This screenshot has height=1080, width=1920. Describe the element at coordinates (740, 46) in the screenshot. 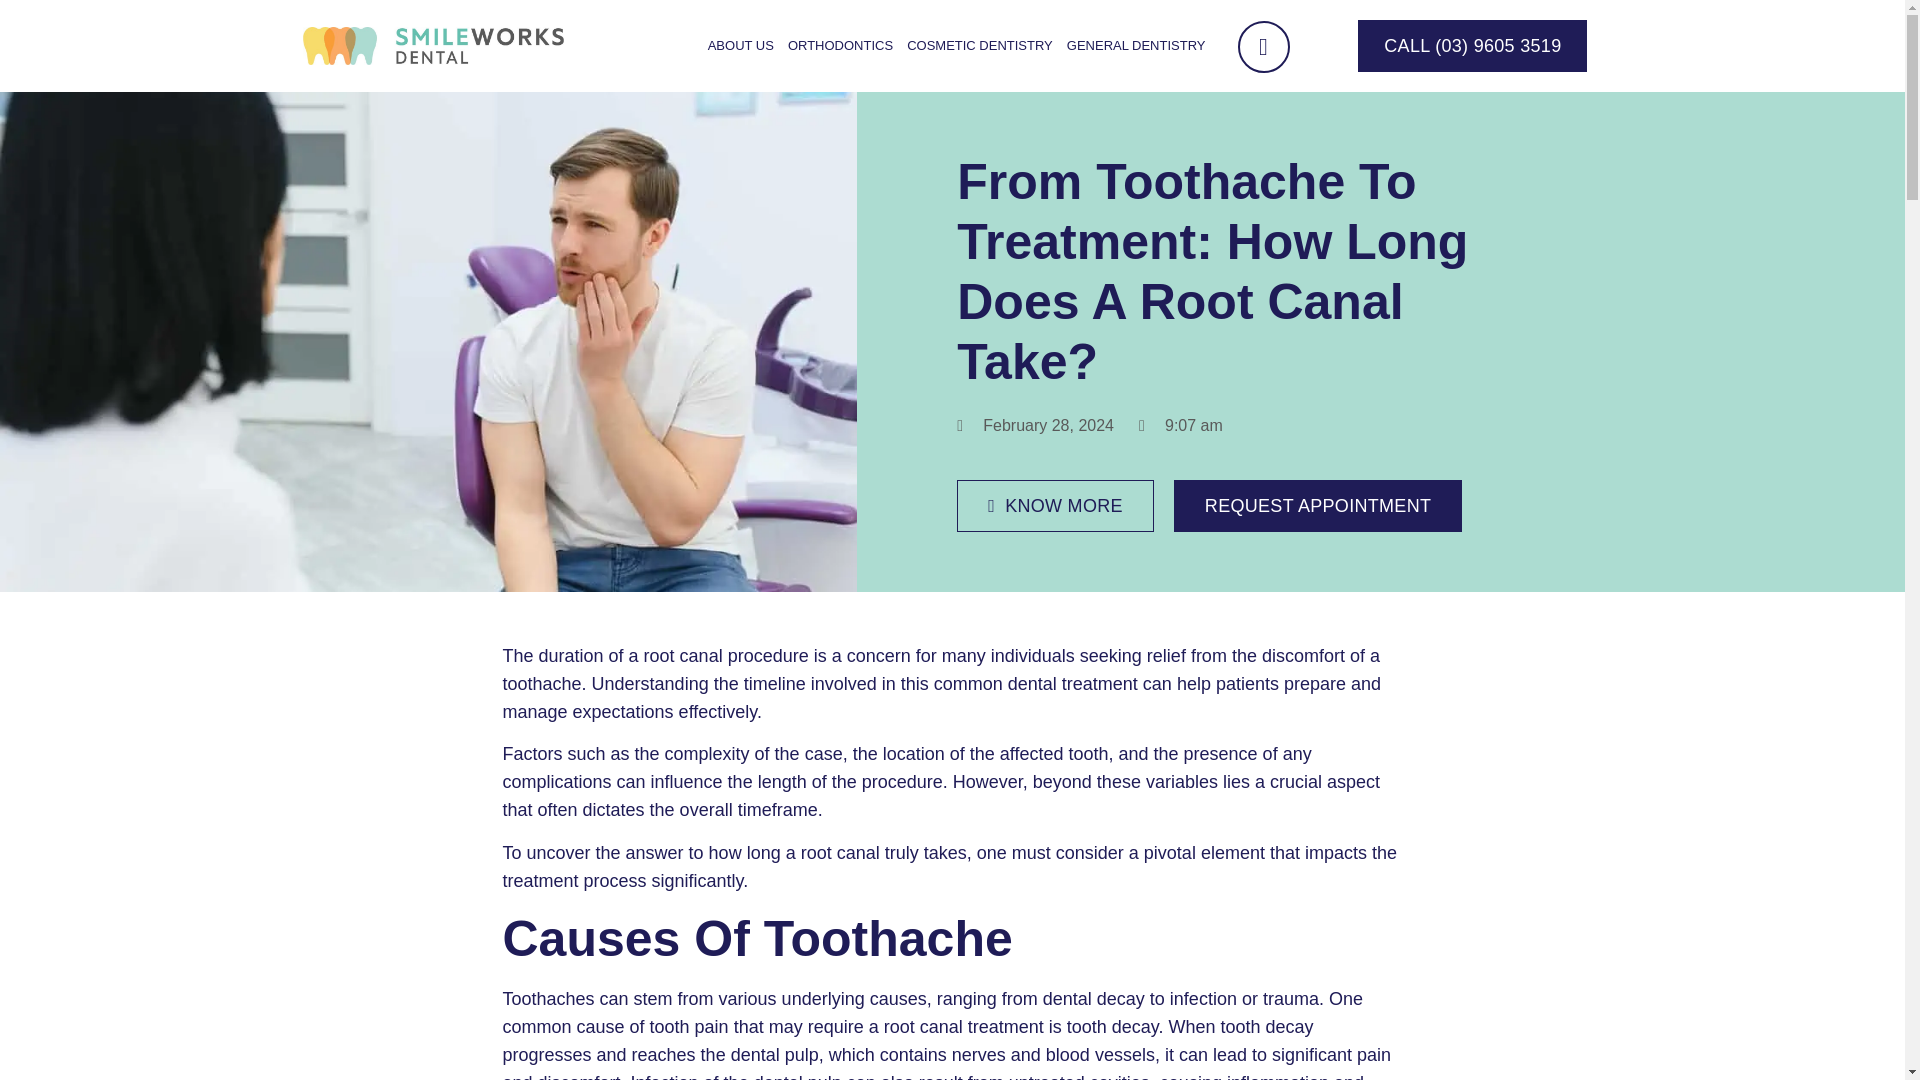

I see `ABOUT US` at that location.